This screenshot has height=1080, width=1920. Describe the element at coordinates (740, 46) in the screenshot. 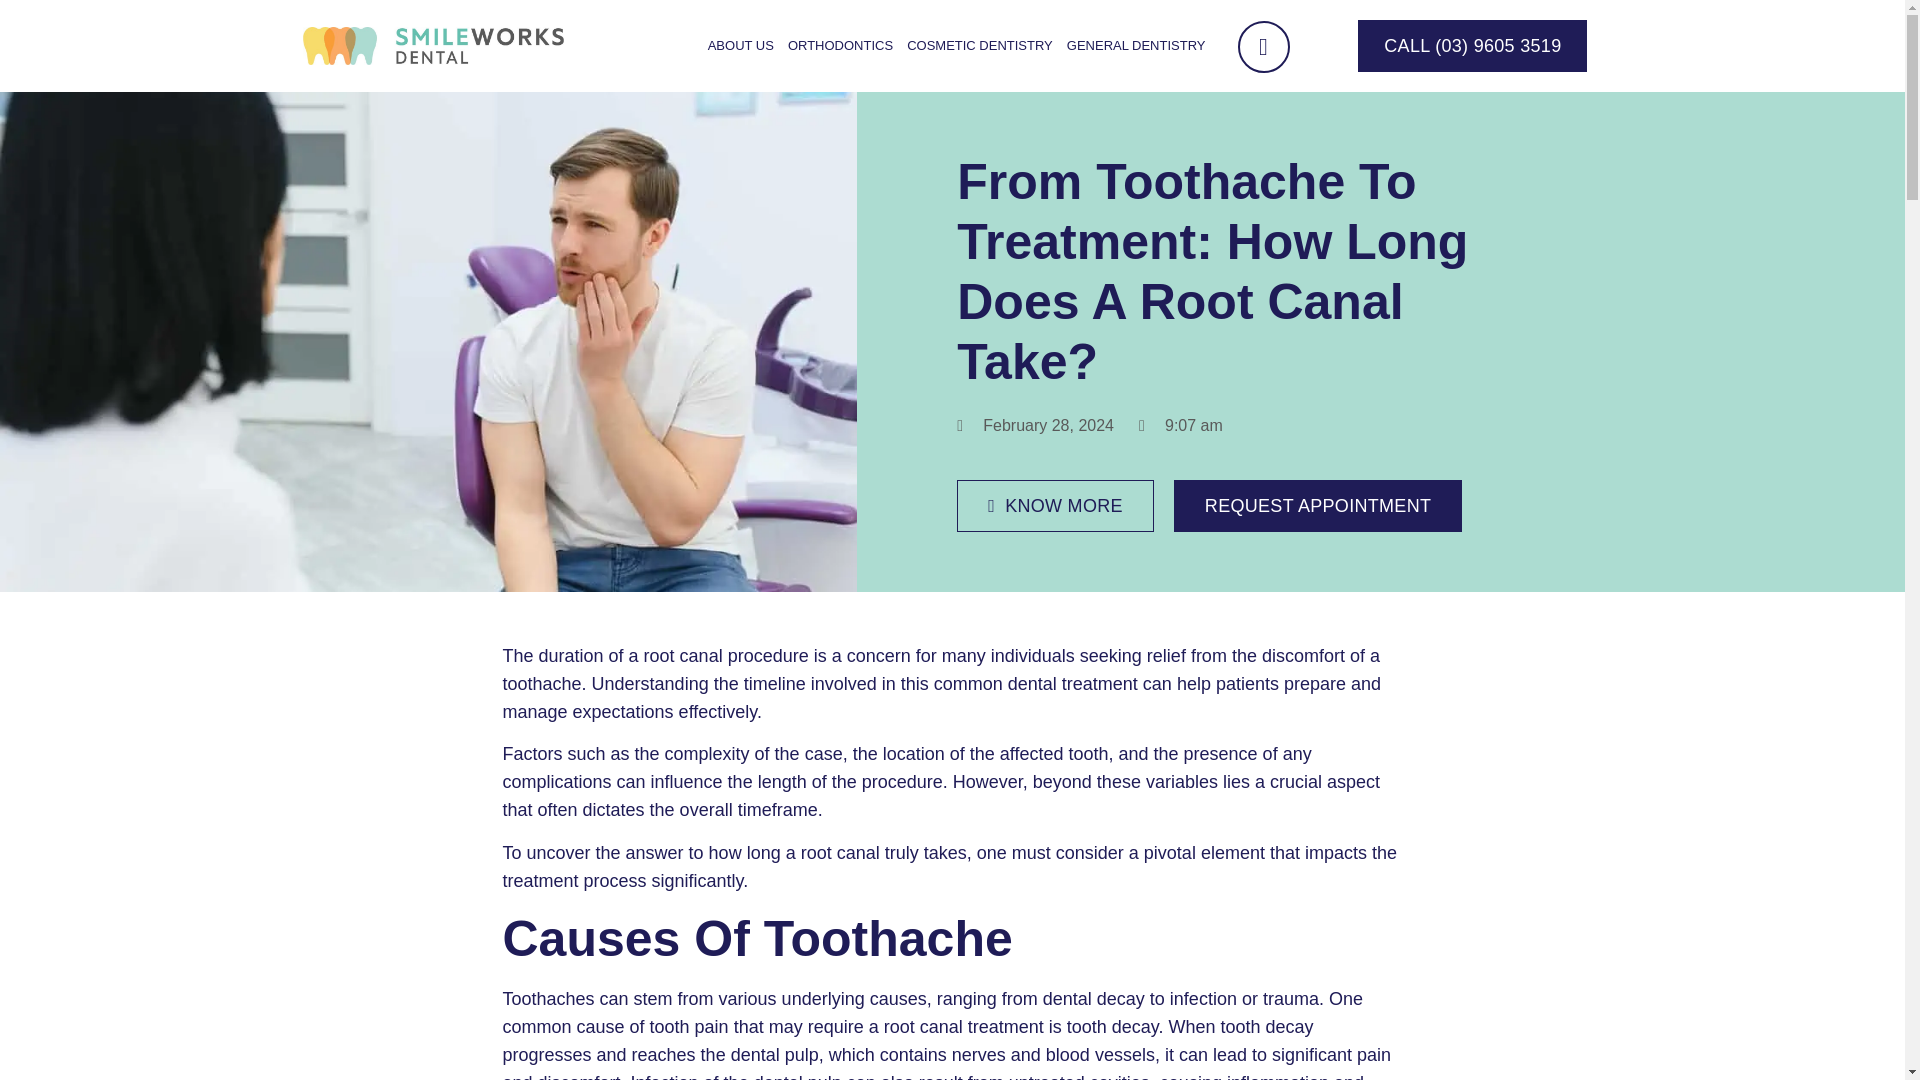

I see `ABOUT US` at that location.